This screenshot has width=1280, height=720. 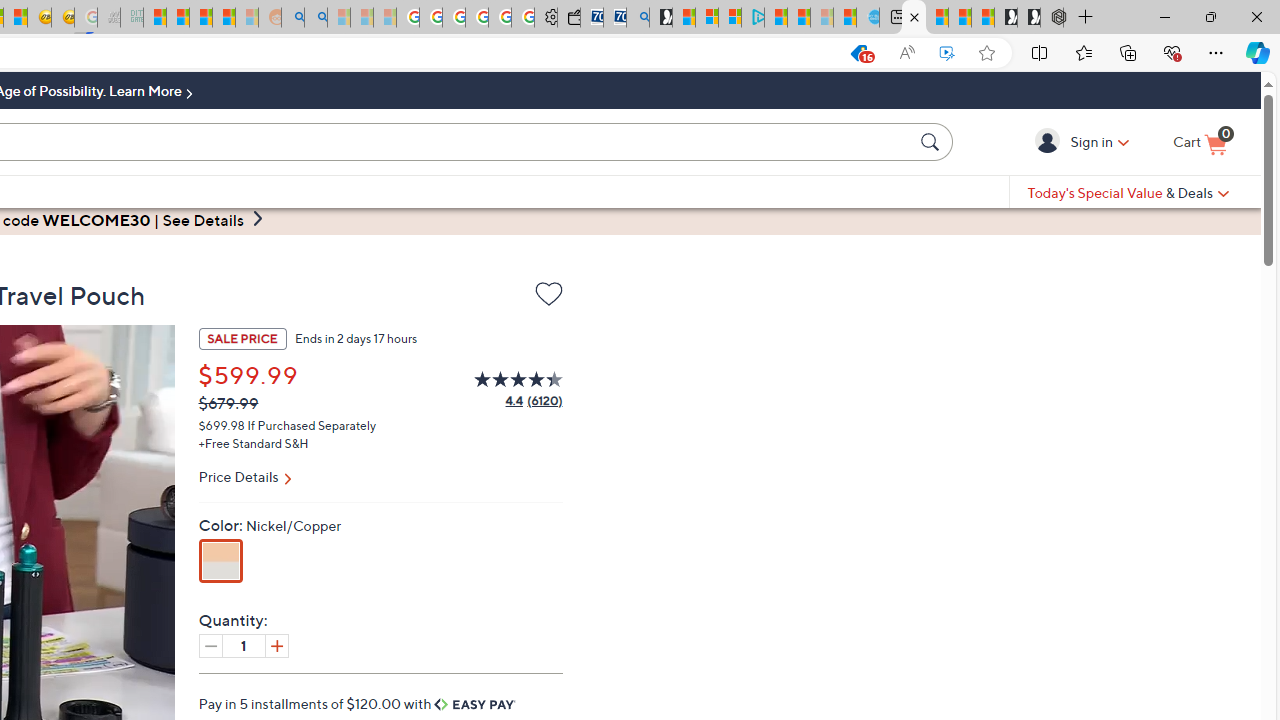 What do you see at coordinates (475, 704) in the screenshot?
I see `Easy Pay` at bounding box center [475, 704].